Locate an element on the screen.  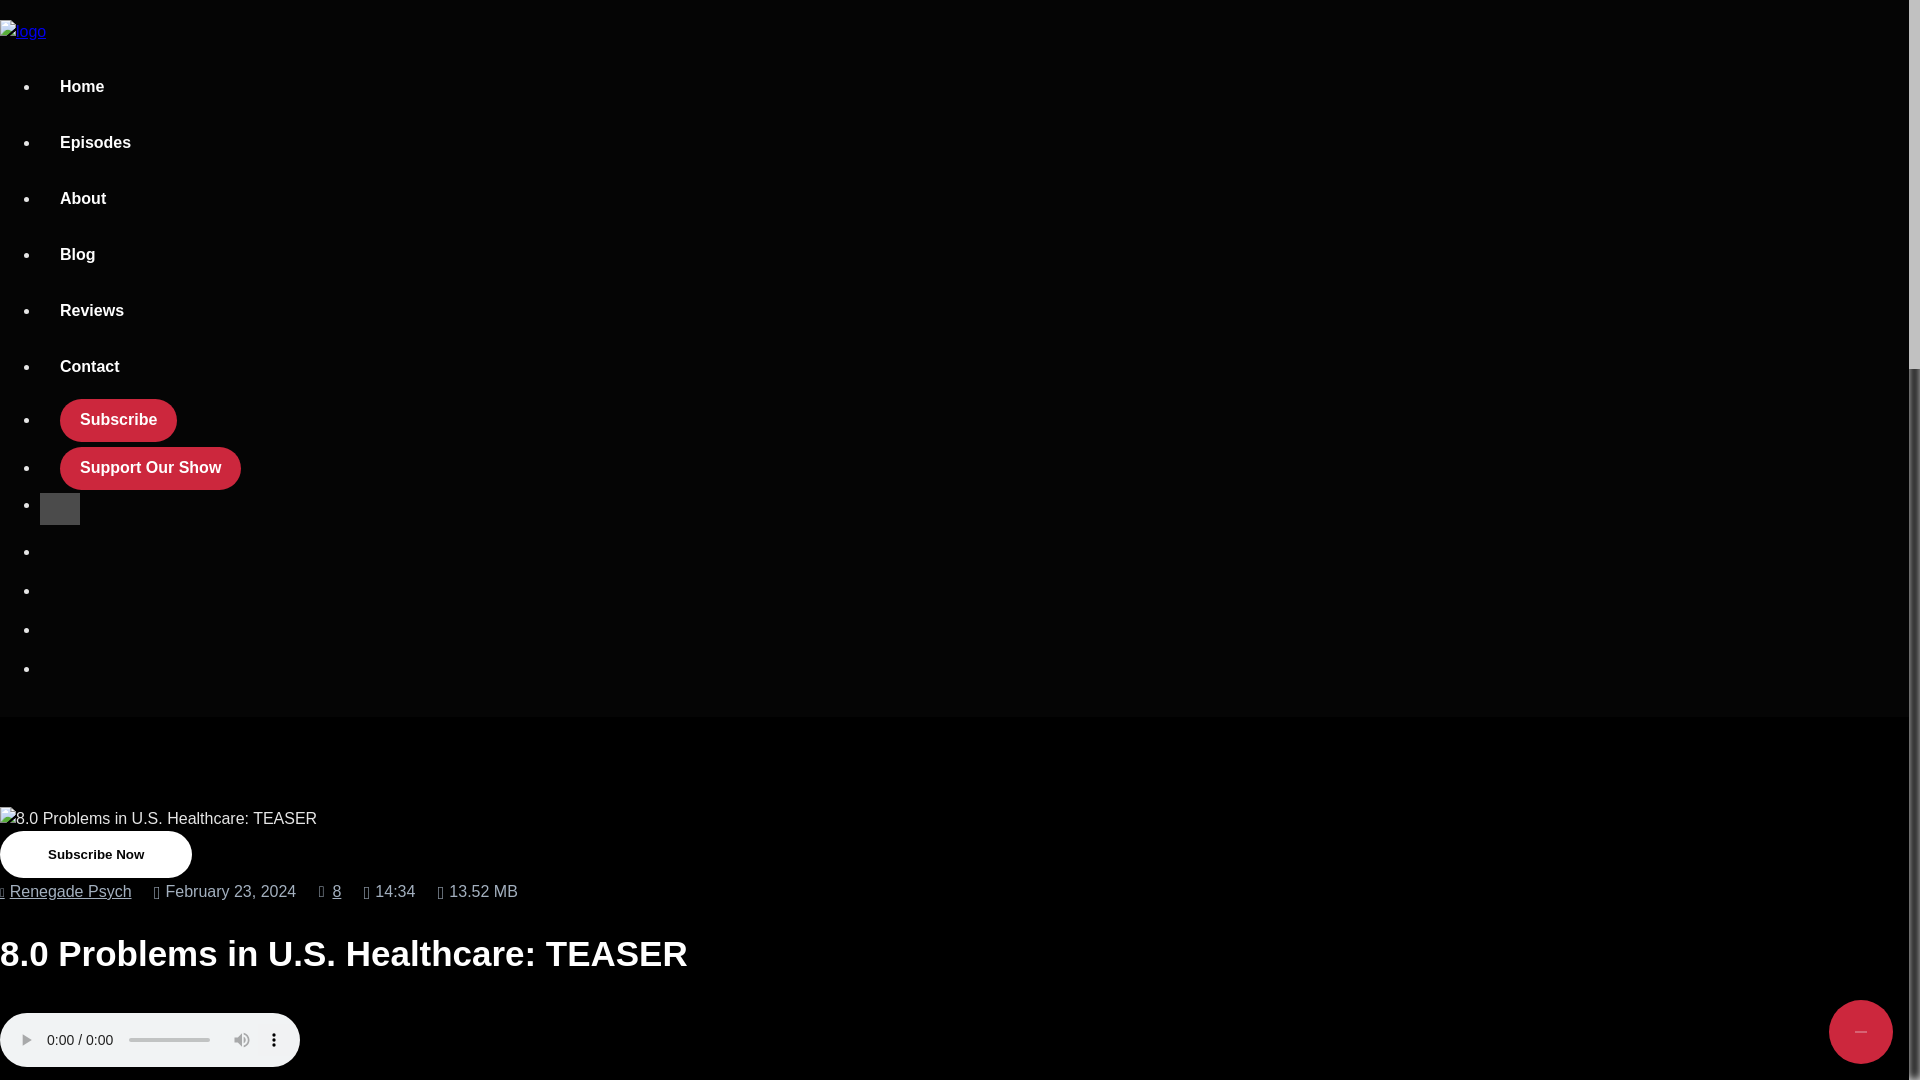
Podcast is located at coordinates (66, 891).